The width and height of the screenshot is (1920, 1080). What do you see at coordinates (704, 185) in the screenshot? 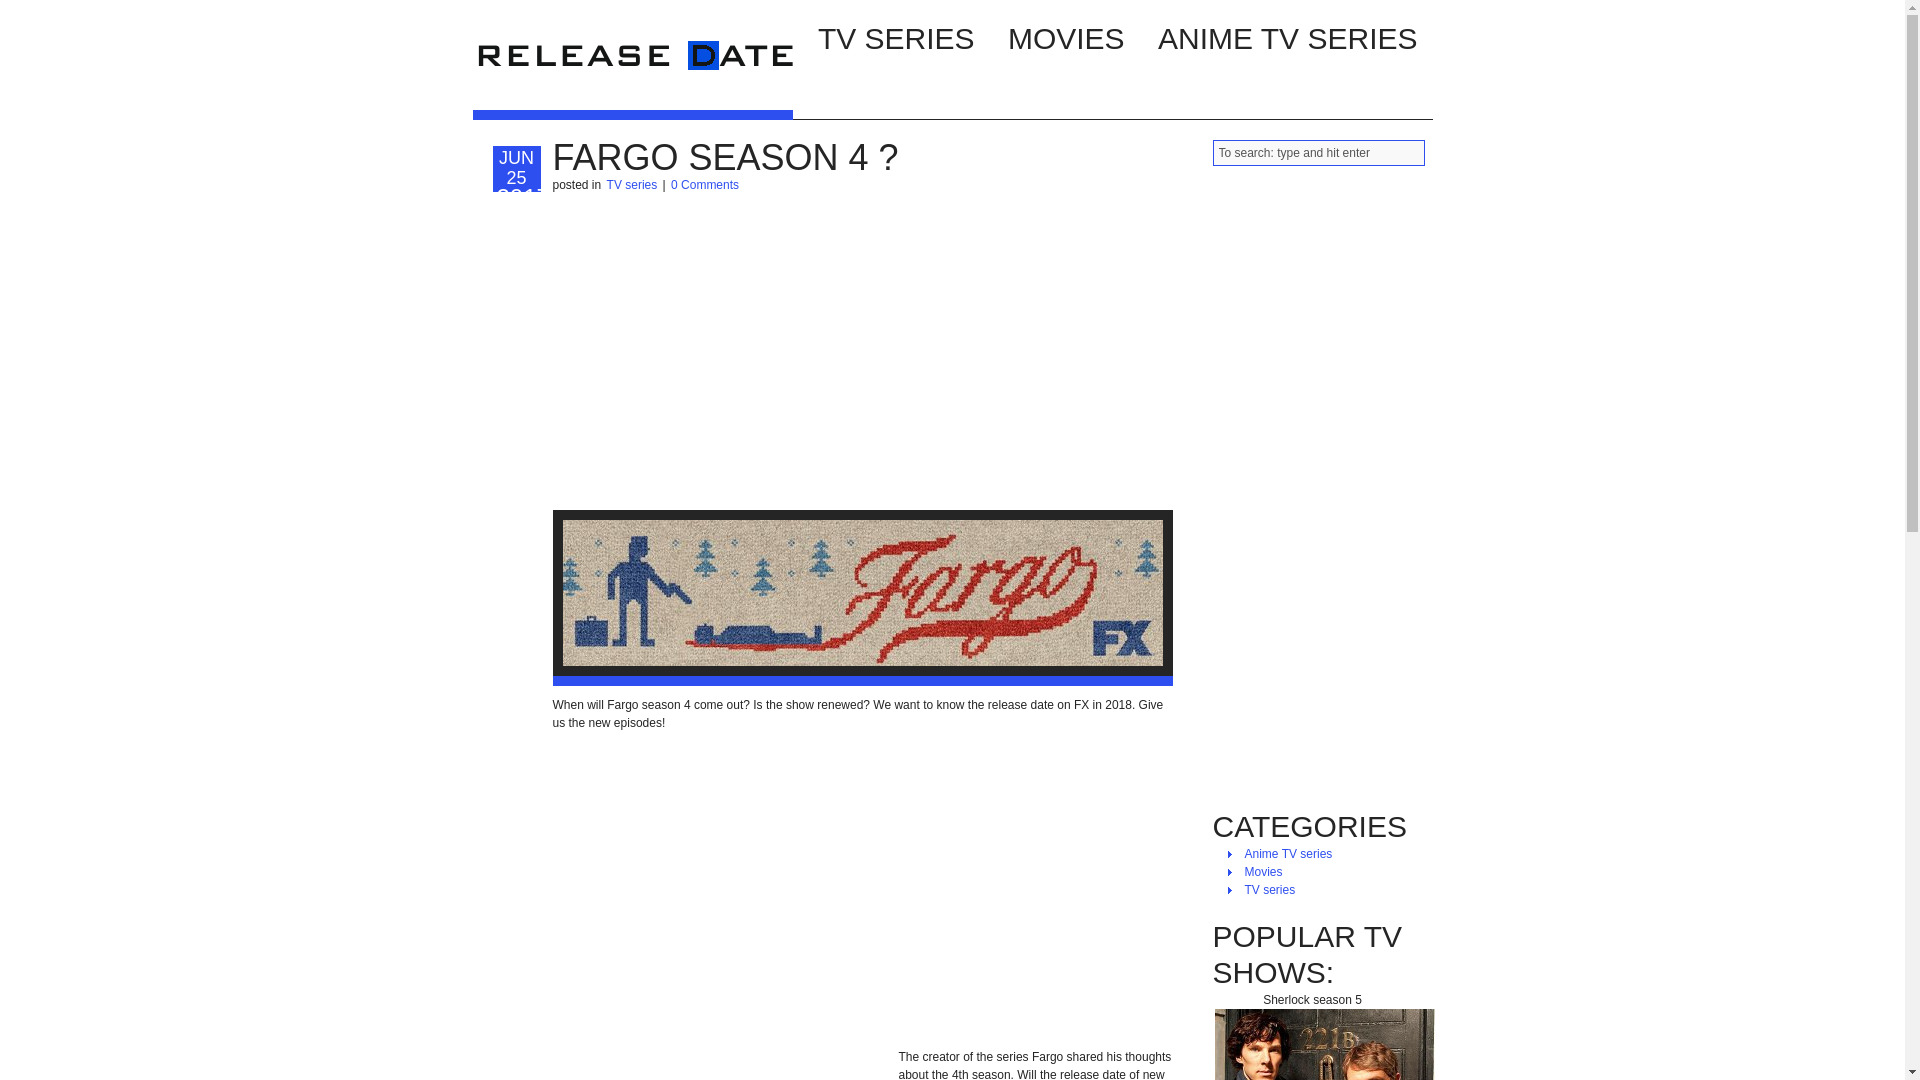
I see `0 Comments` at bounding box center [704, 185].